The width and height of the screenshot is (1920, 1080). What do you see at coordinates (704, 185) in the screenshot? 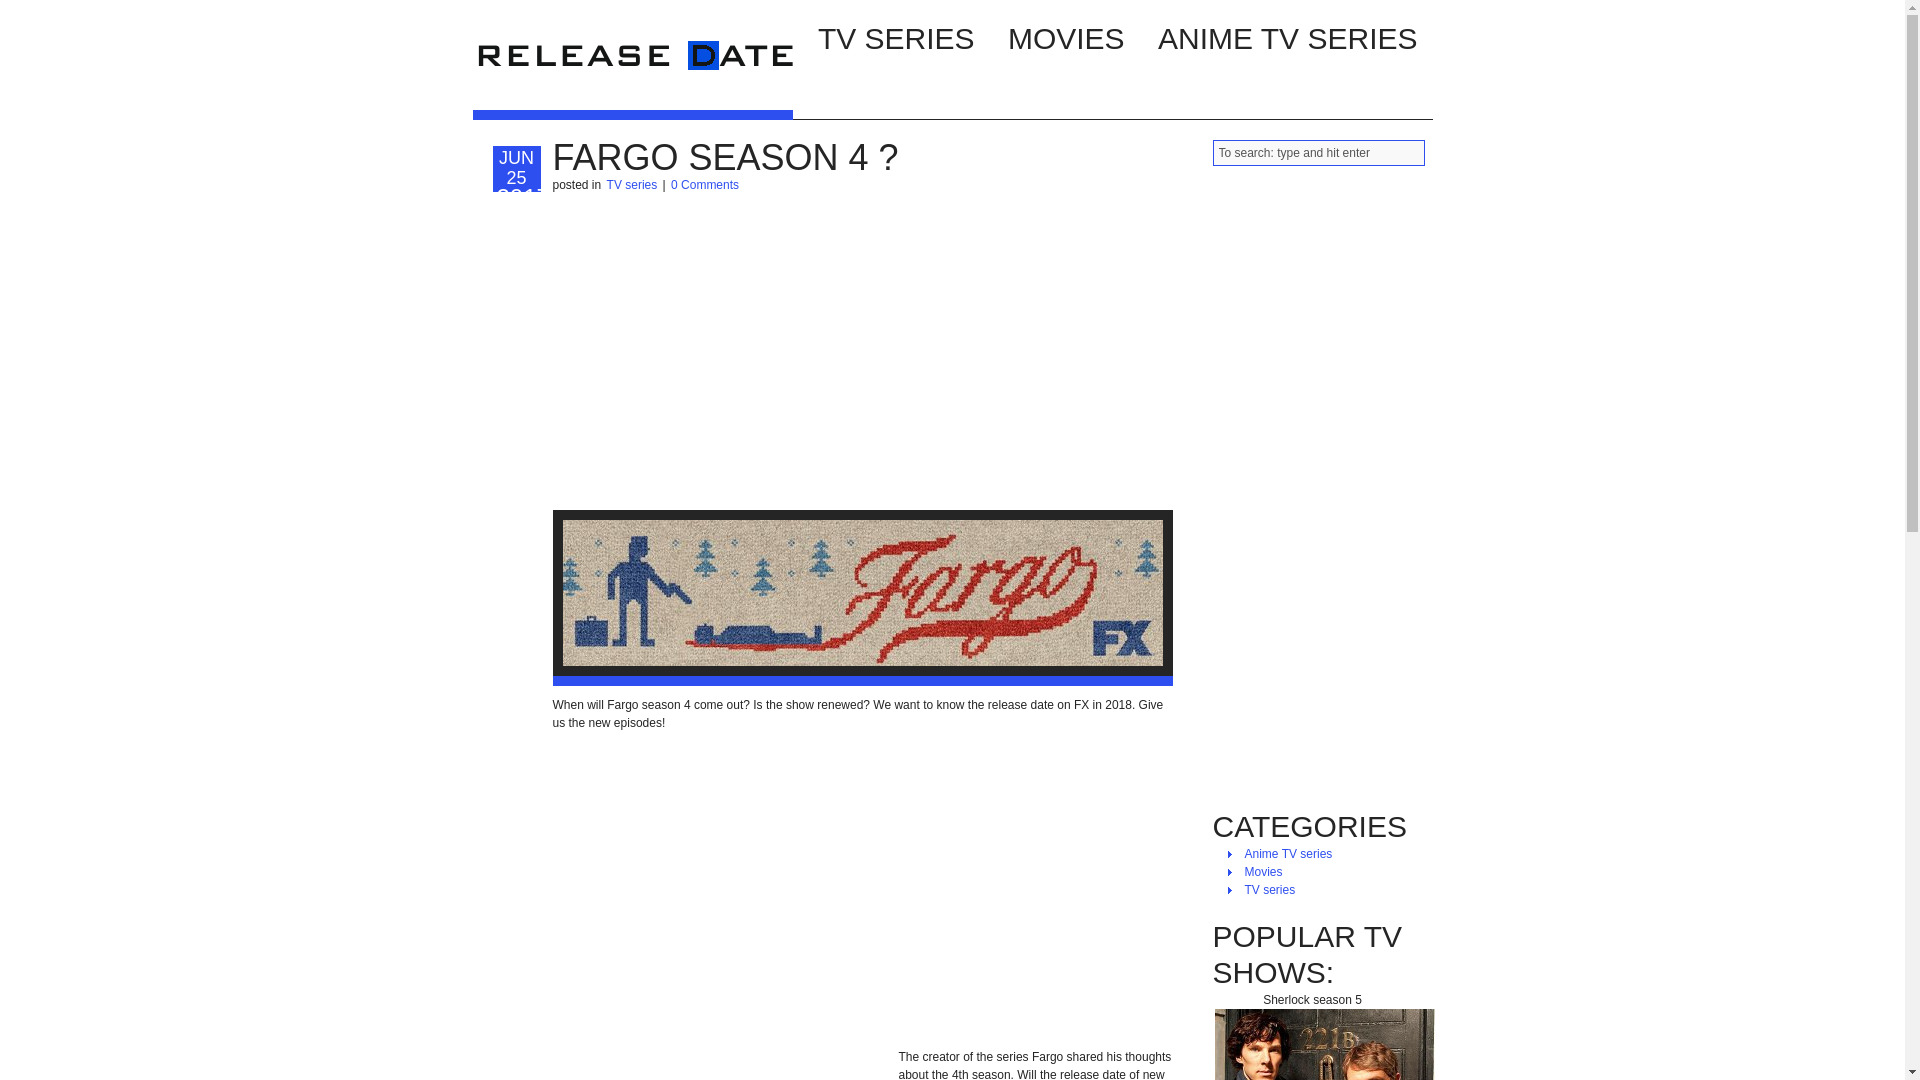
I see `0 Comments` at bounding box center [704, 185].